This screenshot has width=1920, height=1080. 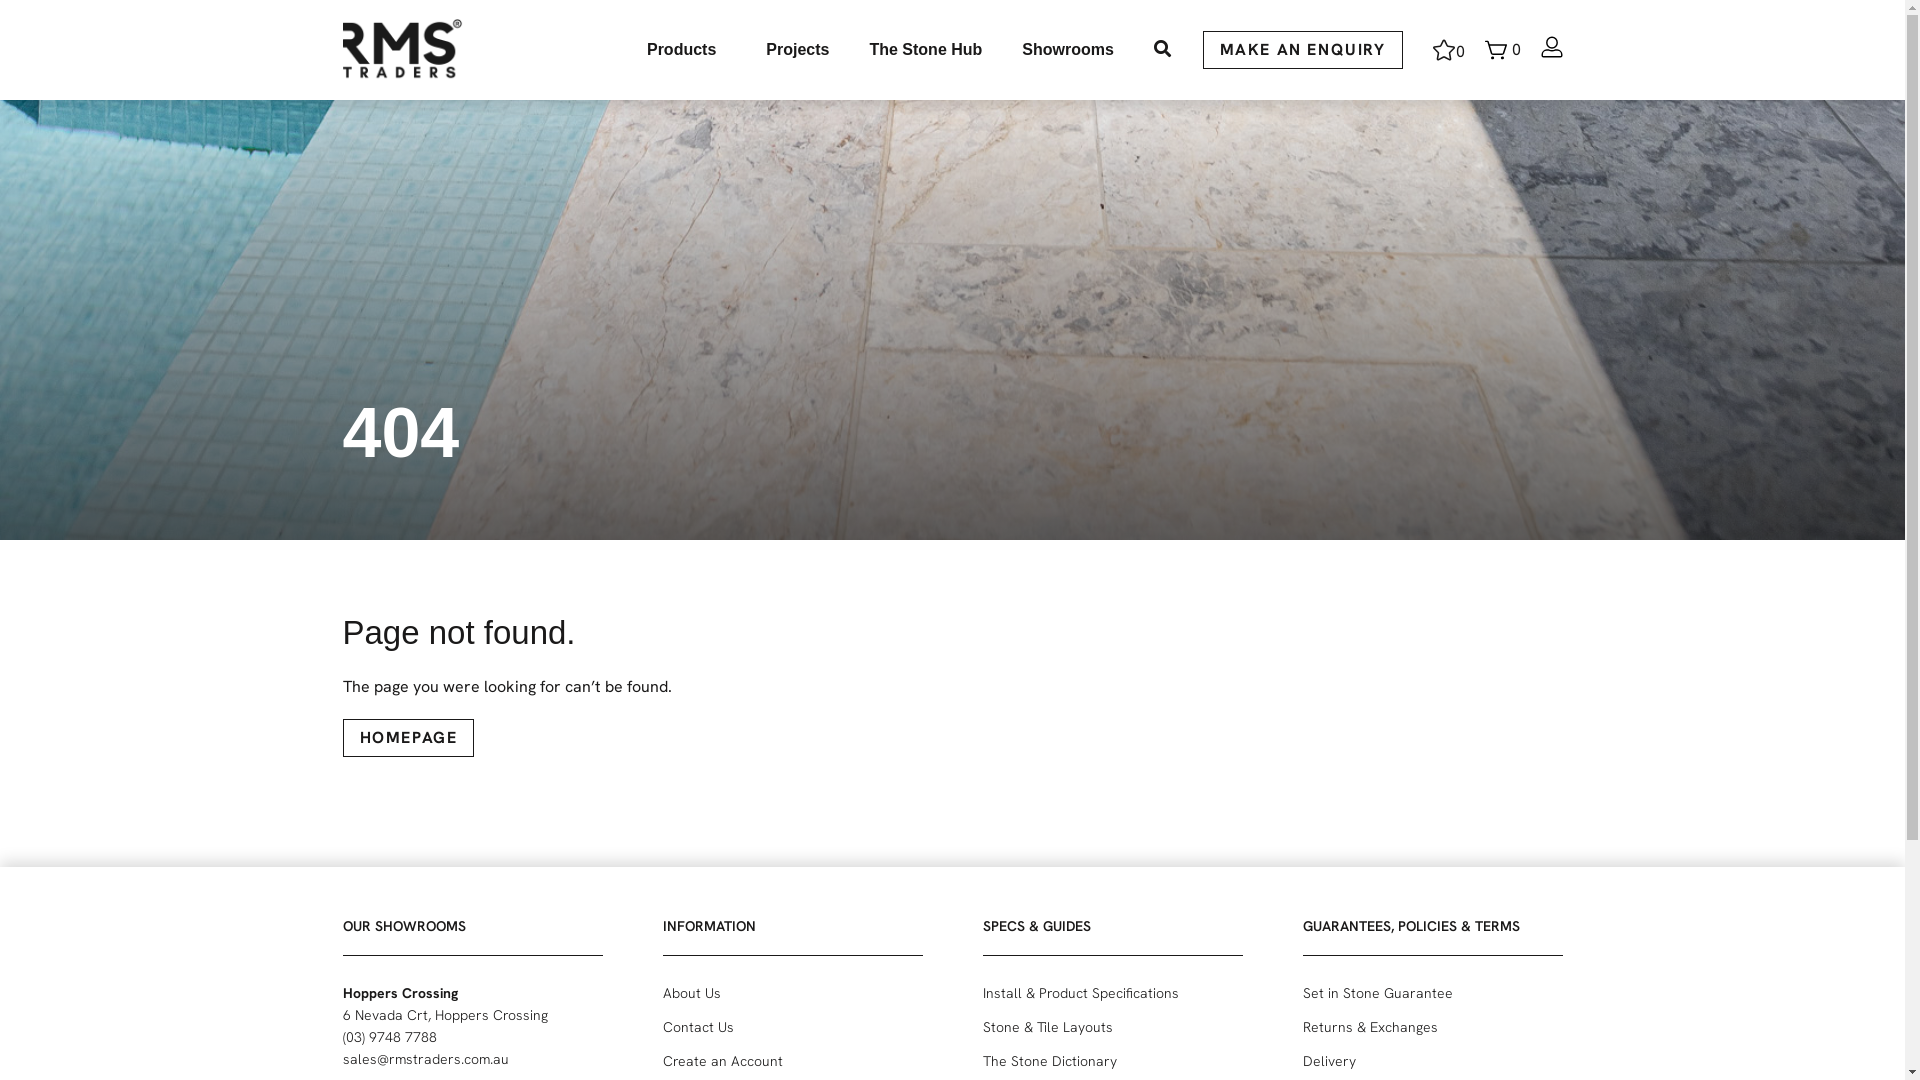 What do you see at coordinates (1112, 993) in the screenshot?
I see `Install & Product Specifications` at bounding box center [1112, 993].